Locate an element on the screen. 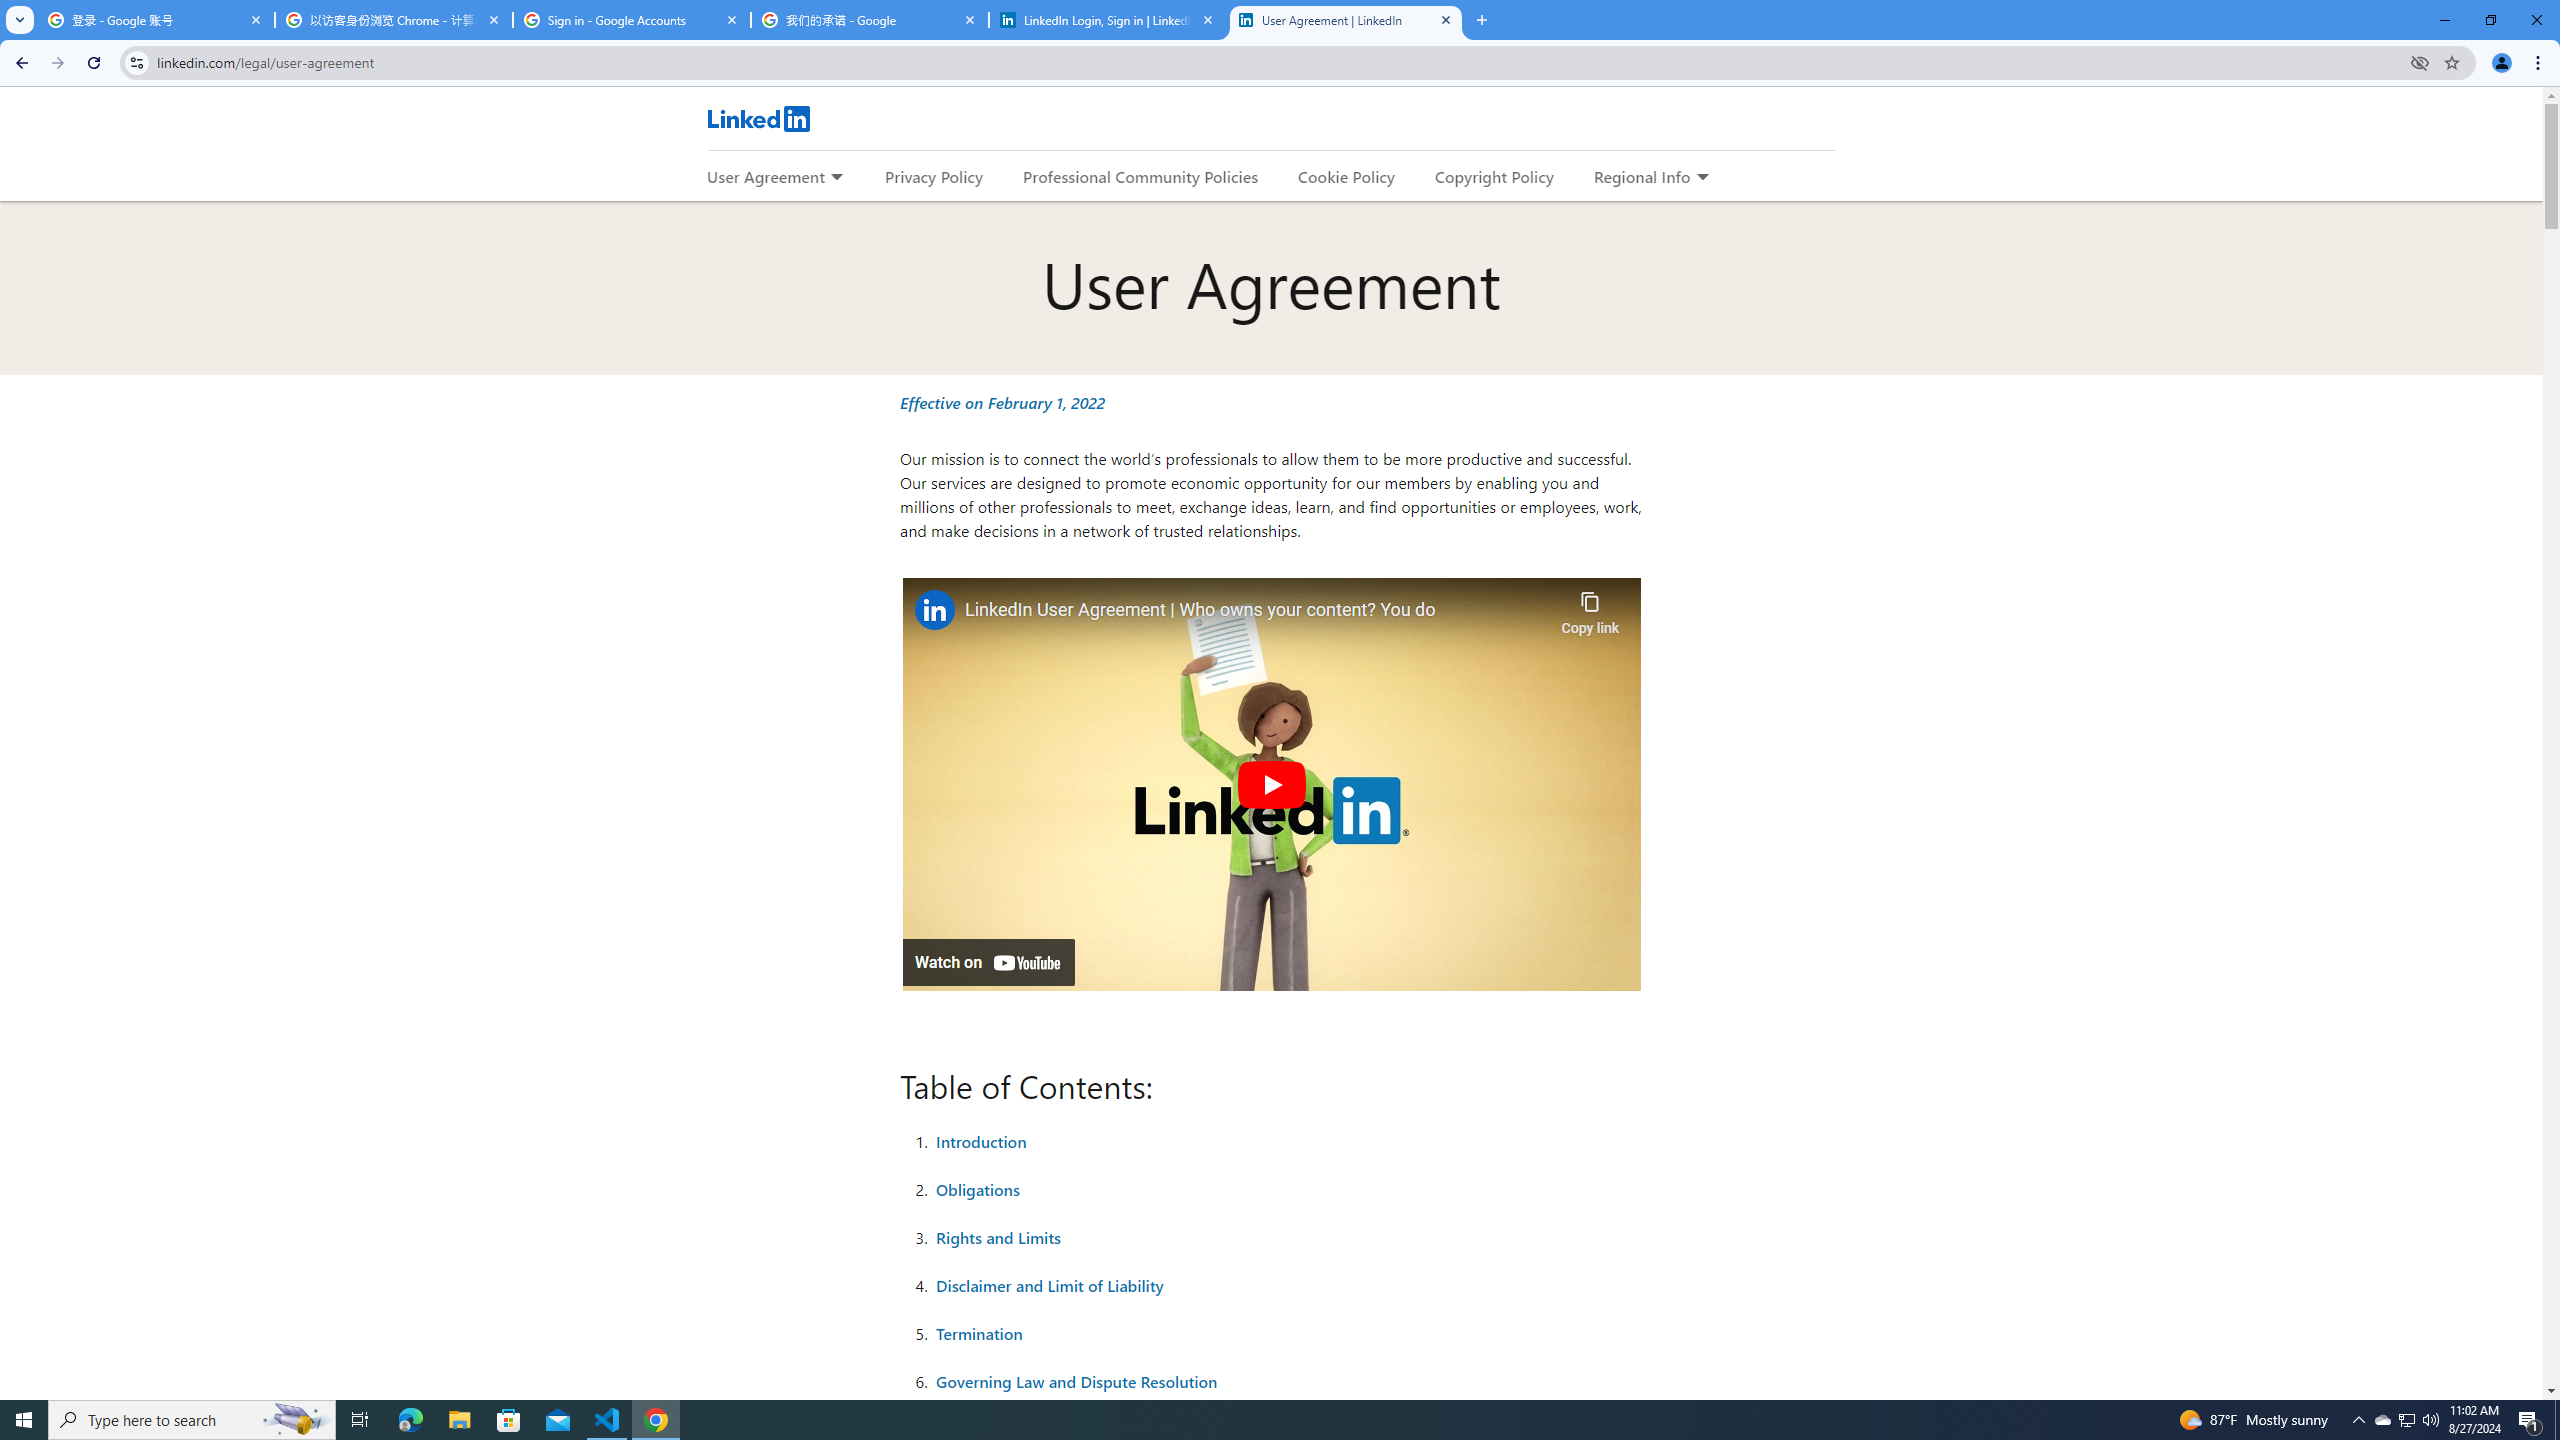 This screenshot has width=2560, height=1440. Obligations is located at coordinates (977, 1188).